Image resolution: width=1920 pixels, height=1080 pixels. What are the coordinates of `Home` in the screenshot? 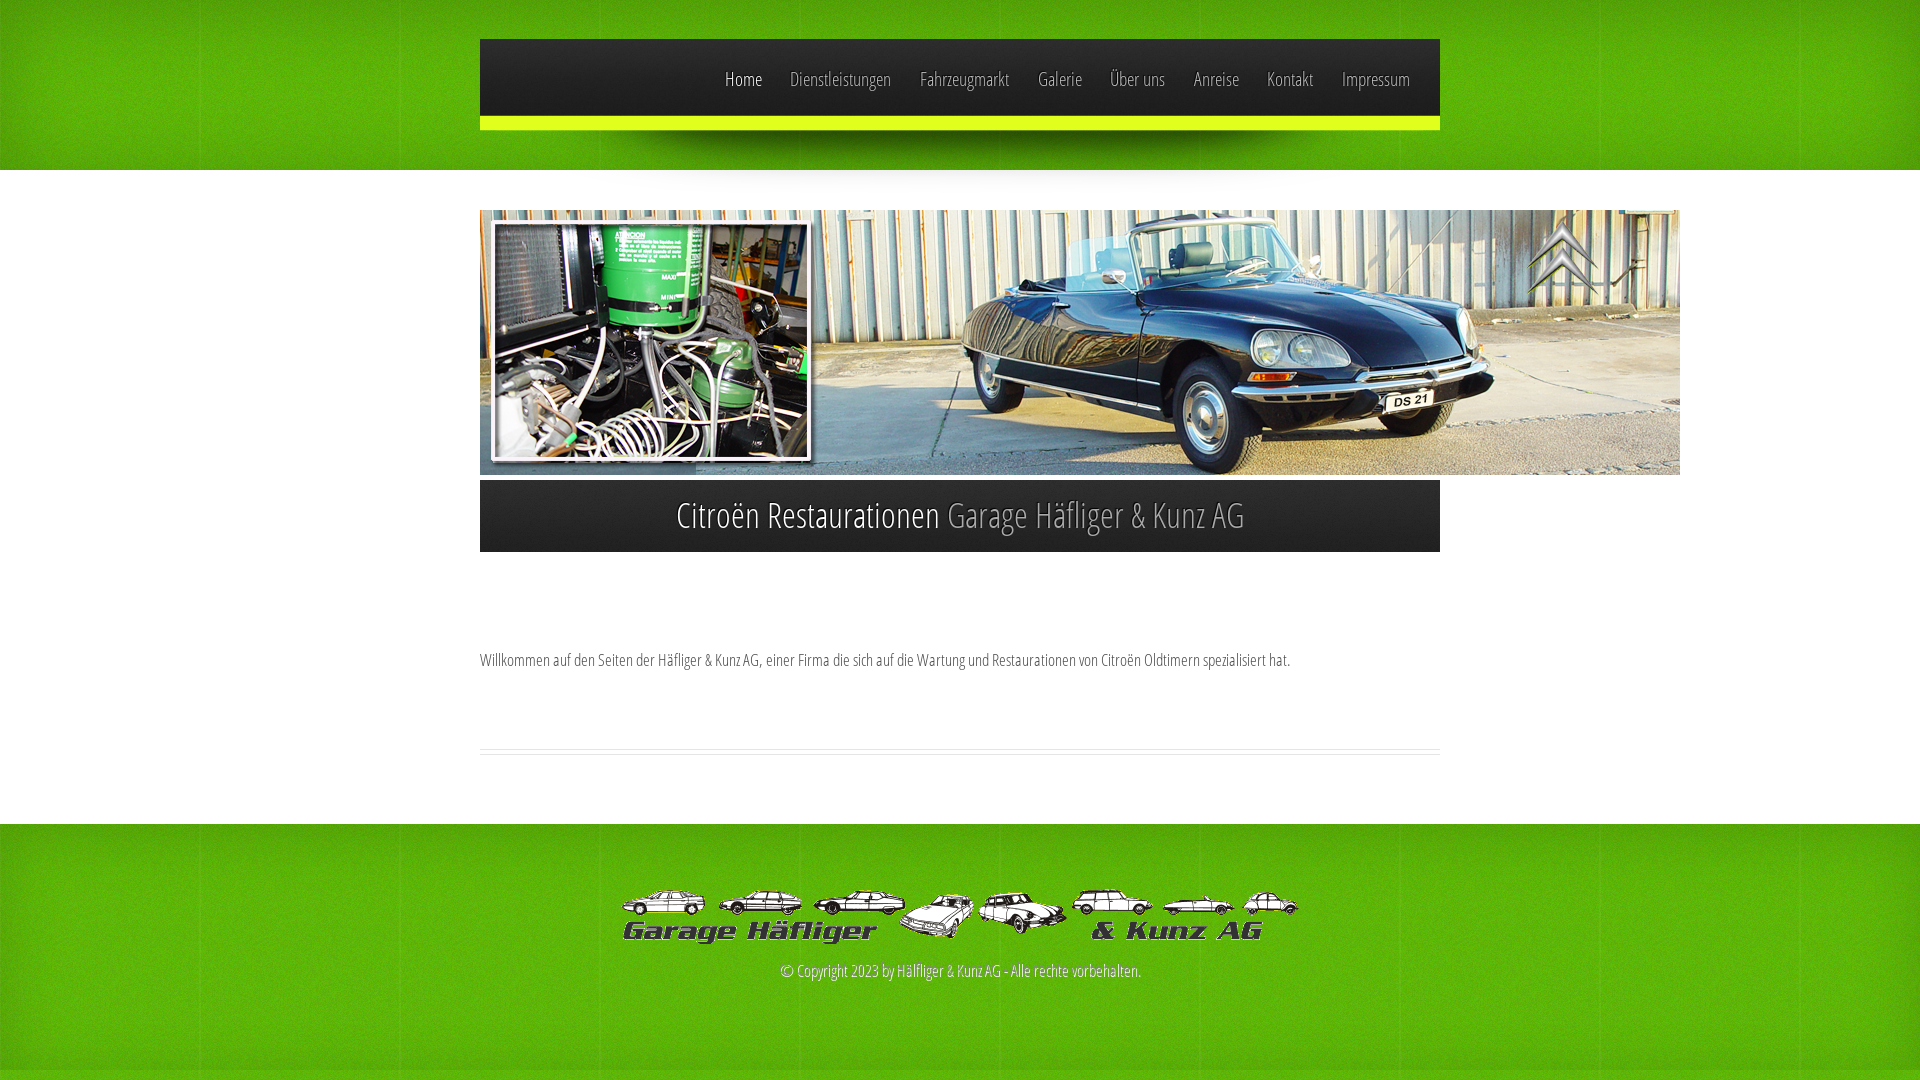 It's located at (744, 79).